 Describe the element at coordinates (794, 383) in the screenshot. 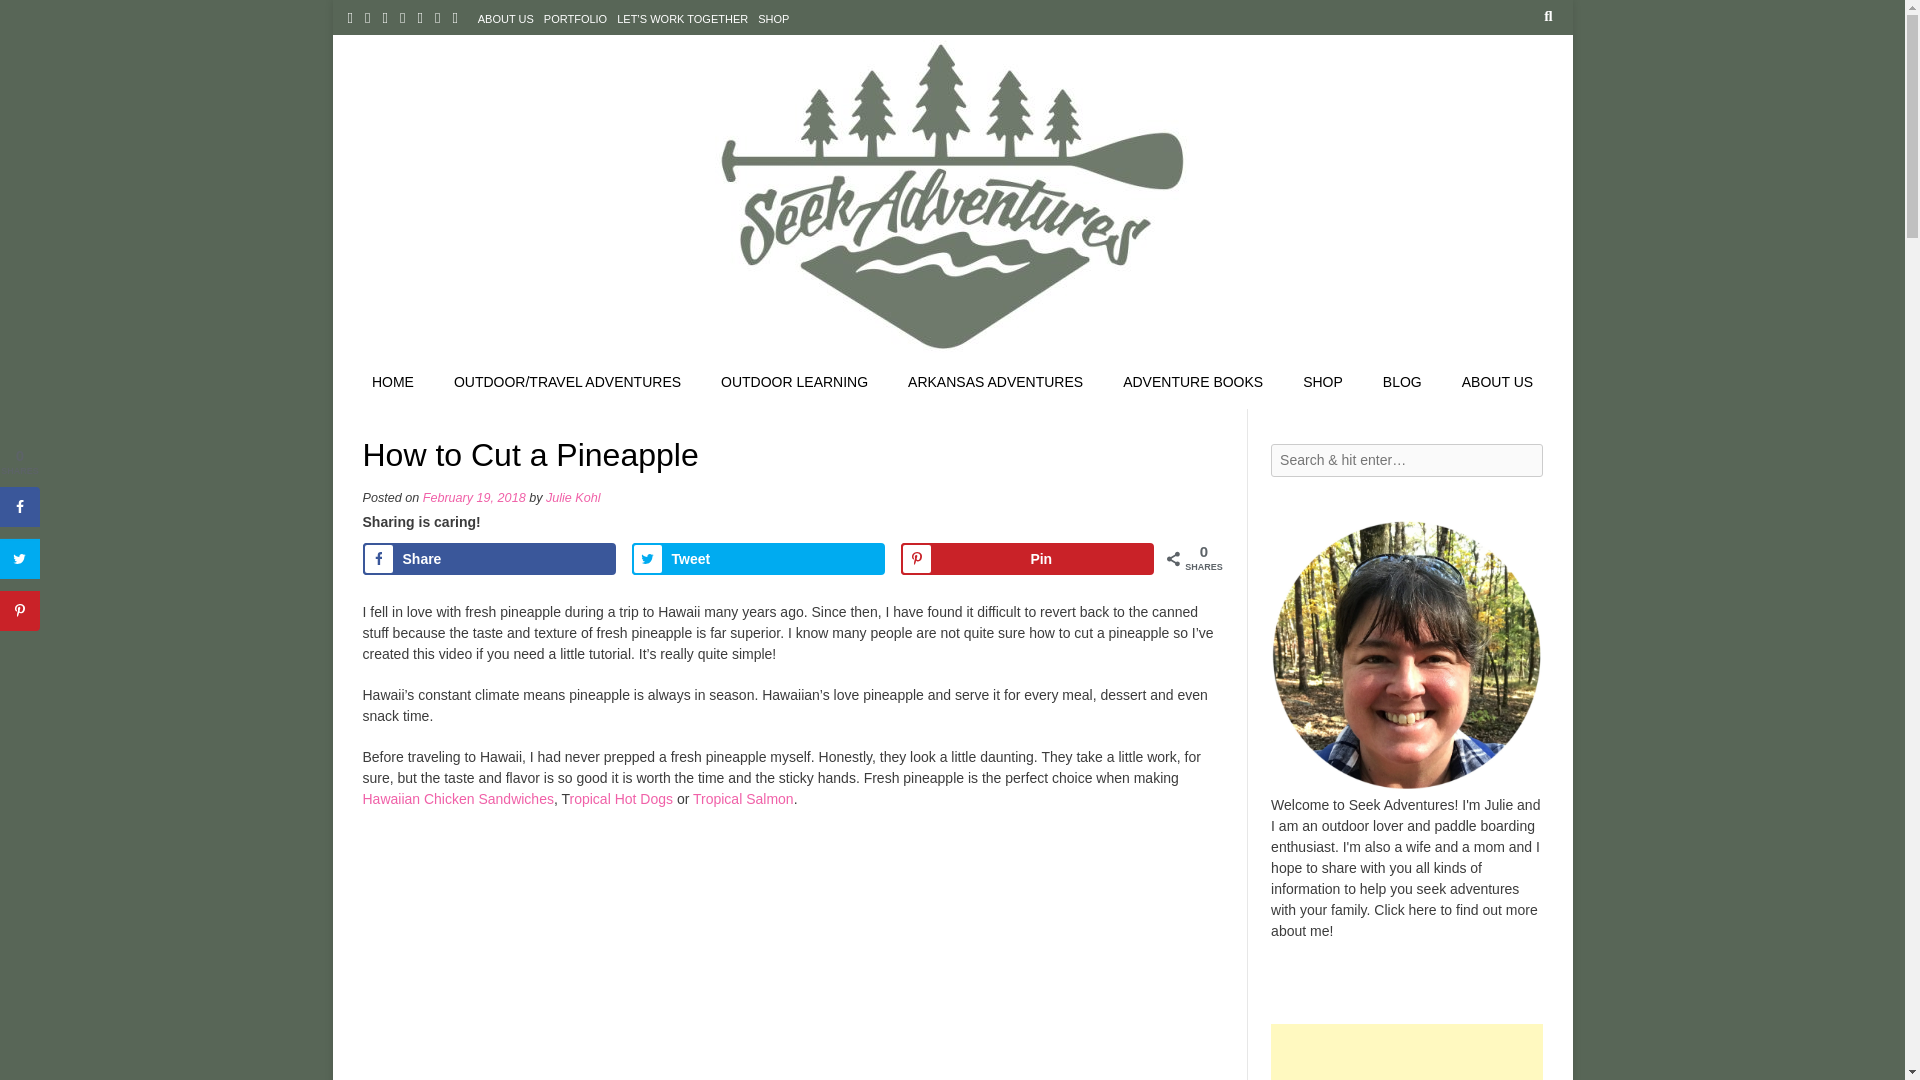

I see `OUTDOOR LEARNING` at that location.